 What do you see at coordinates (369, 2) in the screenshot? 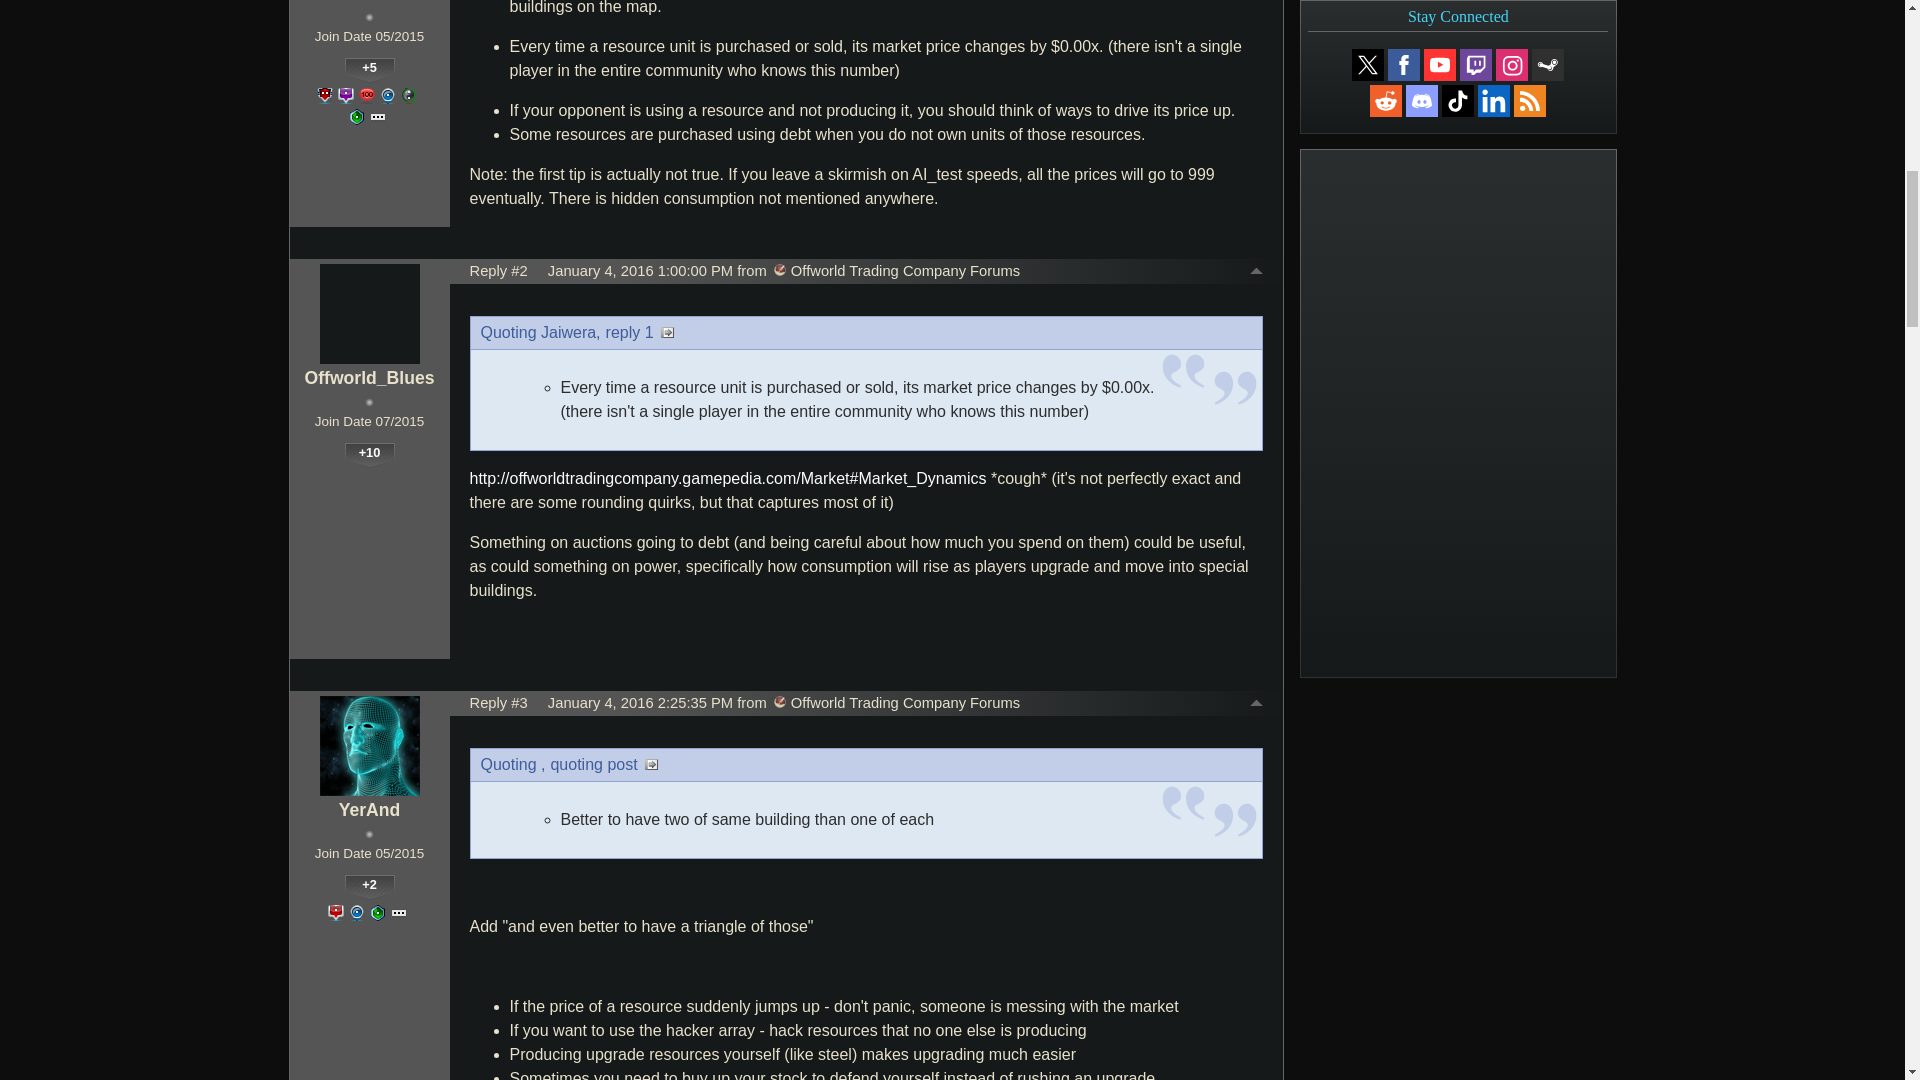
I see `Click user name to view more options.` at bounding box center [369, 2].